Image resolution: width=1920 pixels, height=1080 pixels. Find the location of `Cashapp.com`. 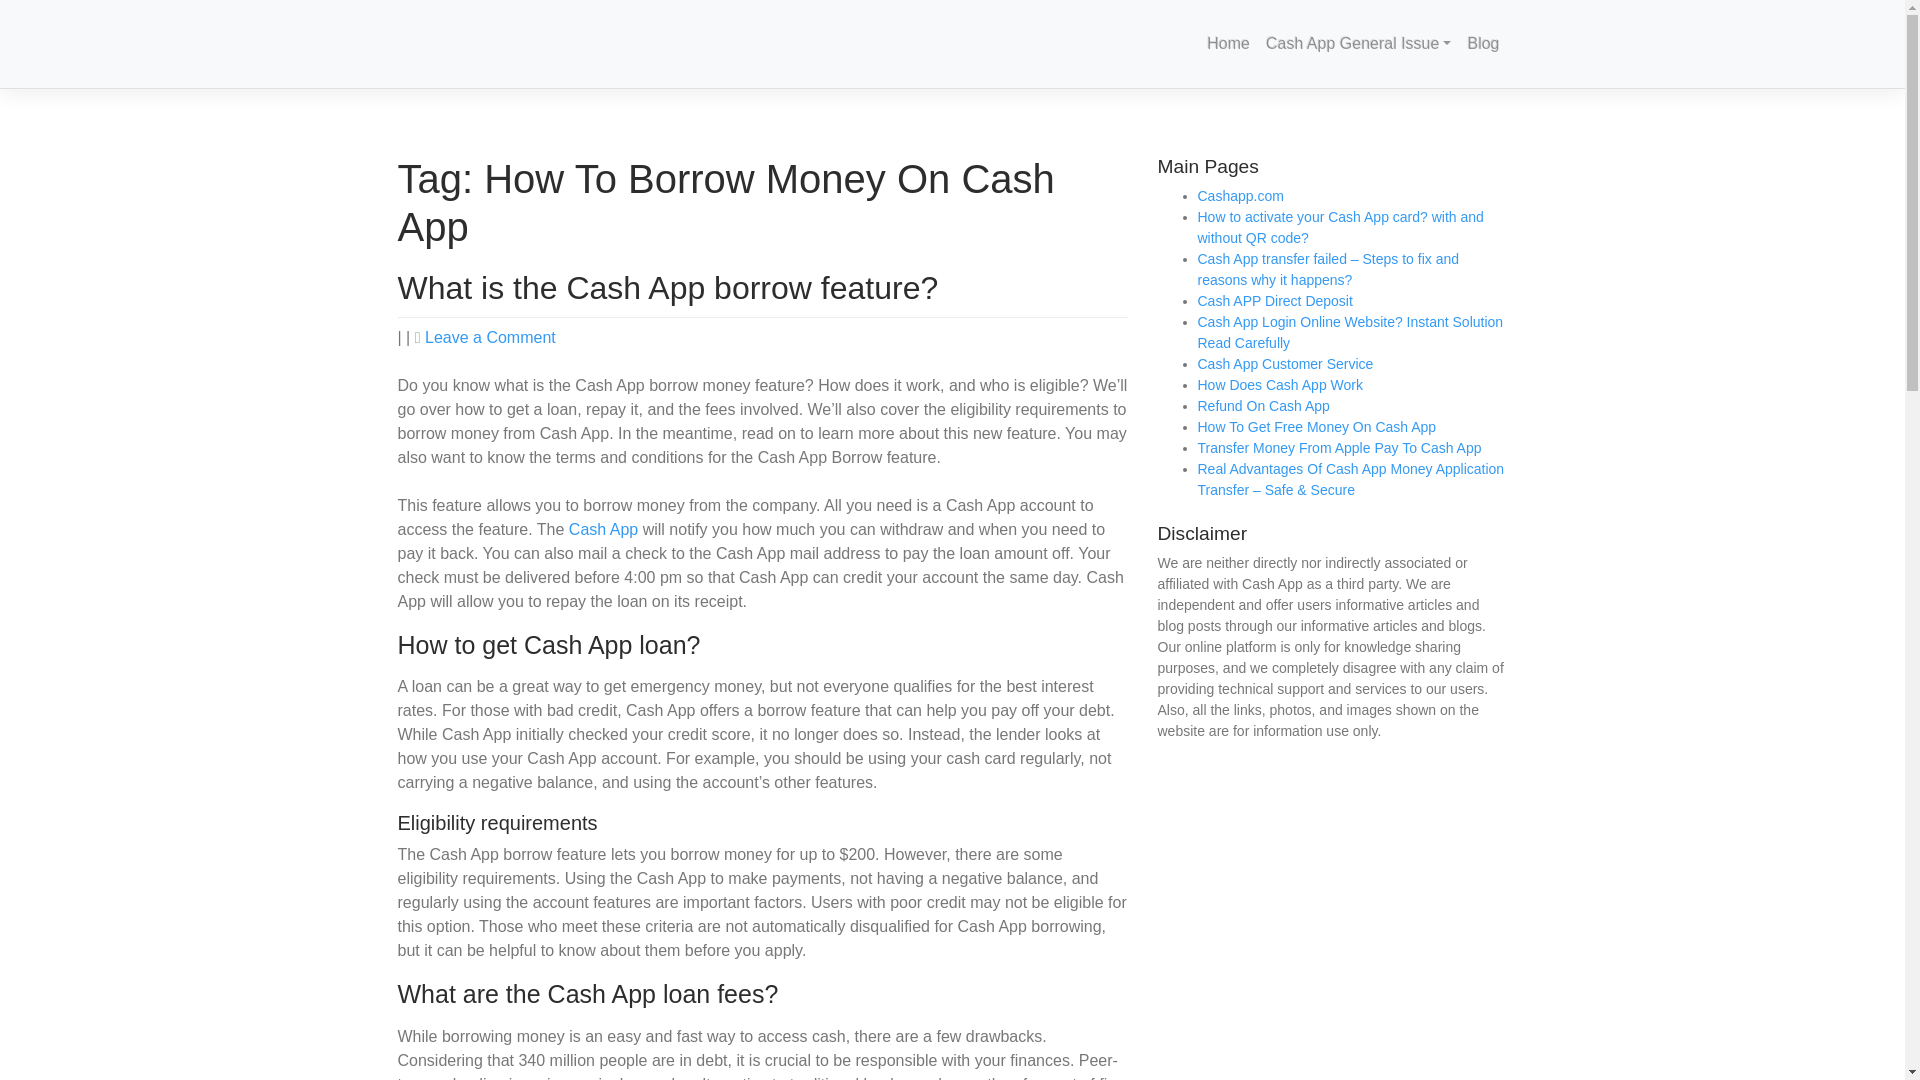

Cashapp.com is located at coordinates (490, 337).